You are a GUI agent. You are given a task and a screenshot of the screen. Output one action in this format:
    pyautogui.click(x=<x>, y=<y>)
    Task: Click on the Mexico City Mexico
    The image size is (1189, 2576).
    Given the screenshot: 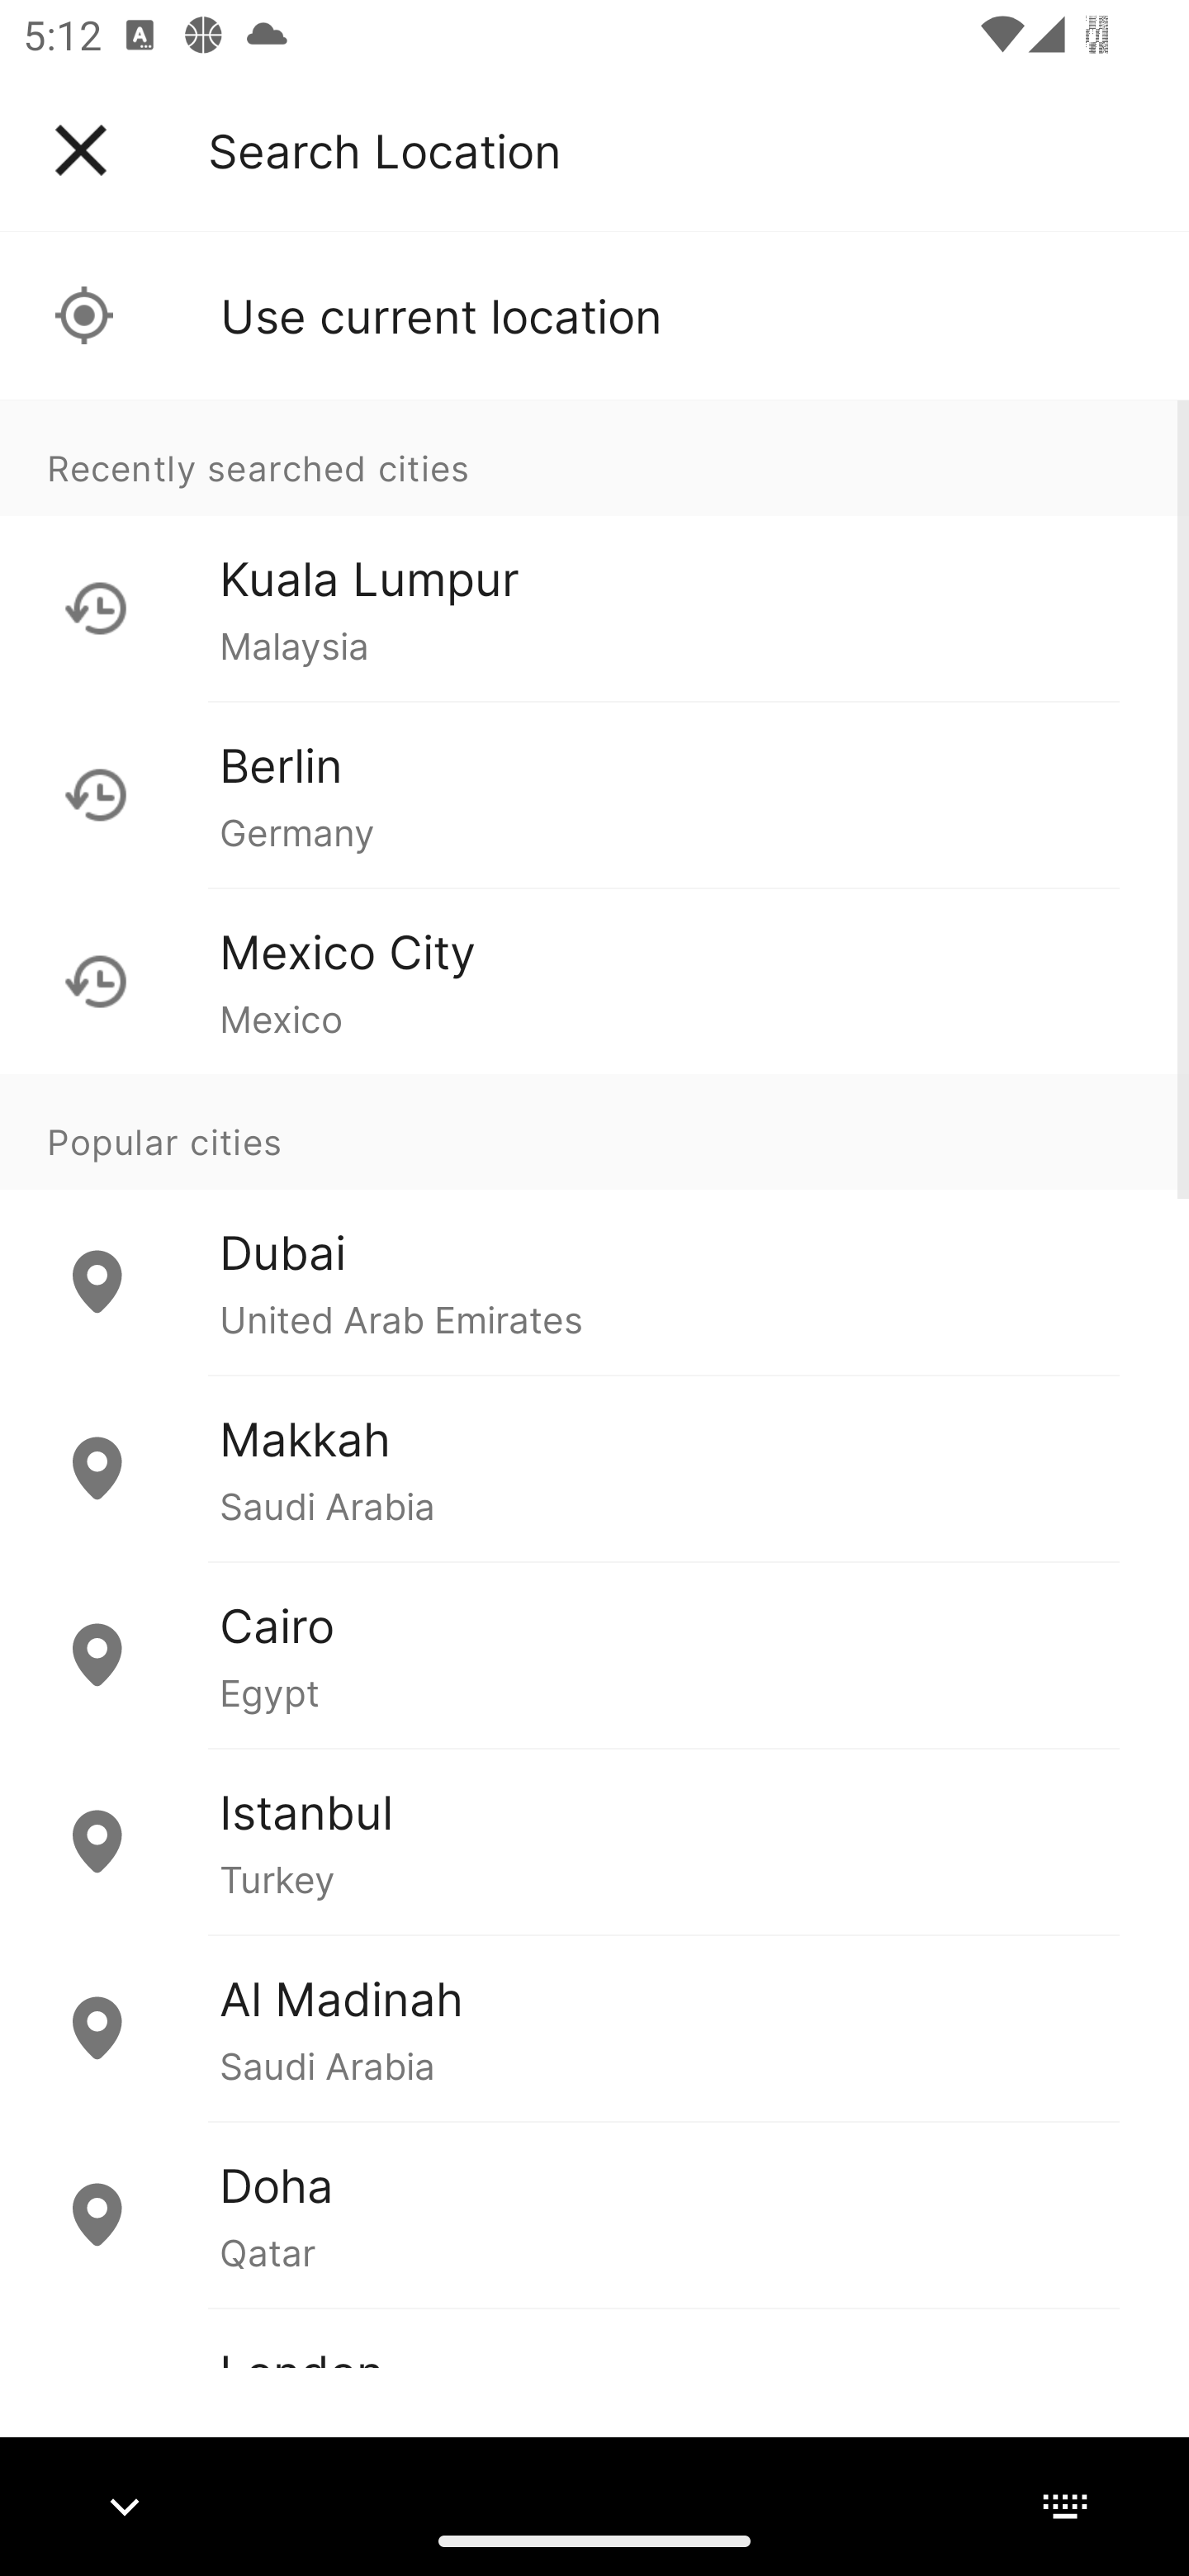 What is the action you would take?
    pyautogui.click(x=594, y=981)
    